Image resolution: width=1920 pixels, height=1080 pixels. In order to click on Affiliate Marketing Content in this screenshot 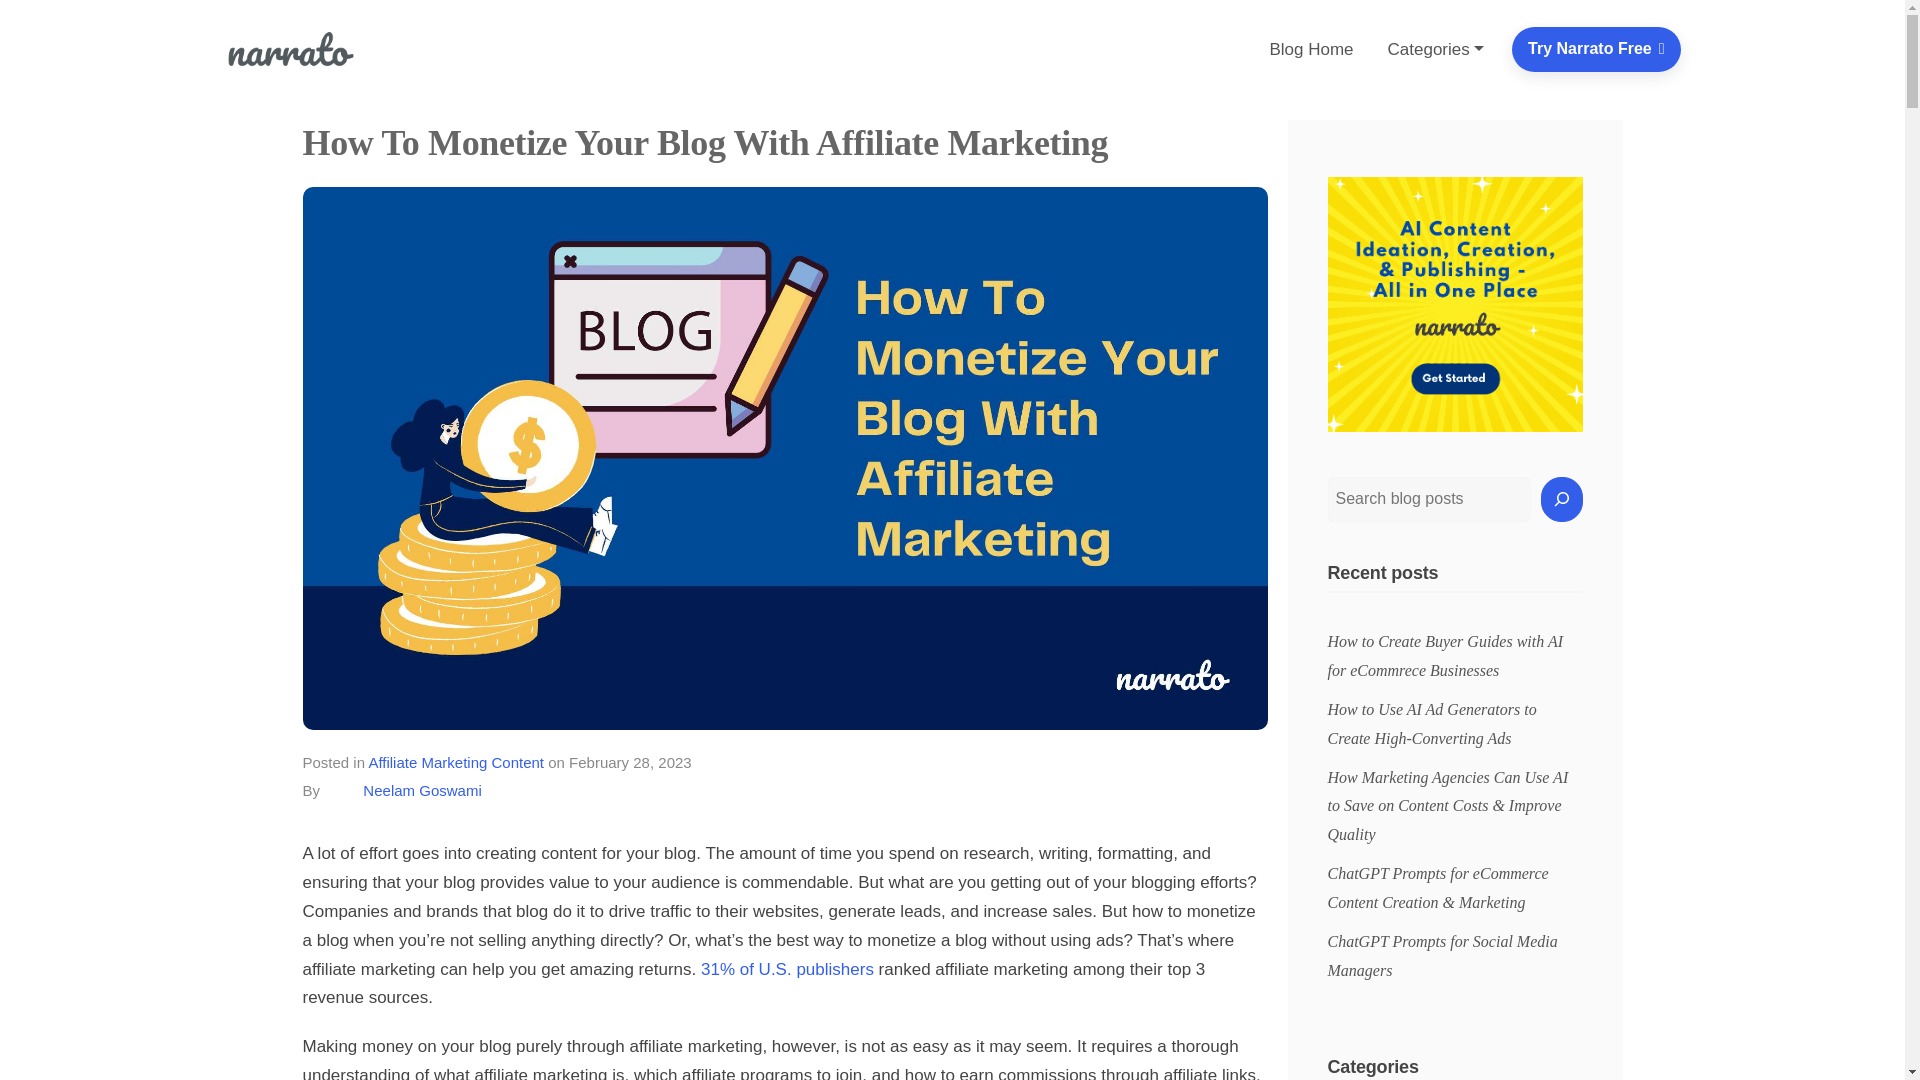, I will do `click(456, 762)`.